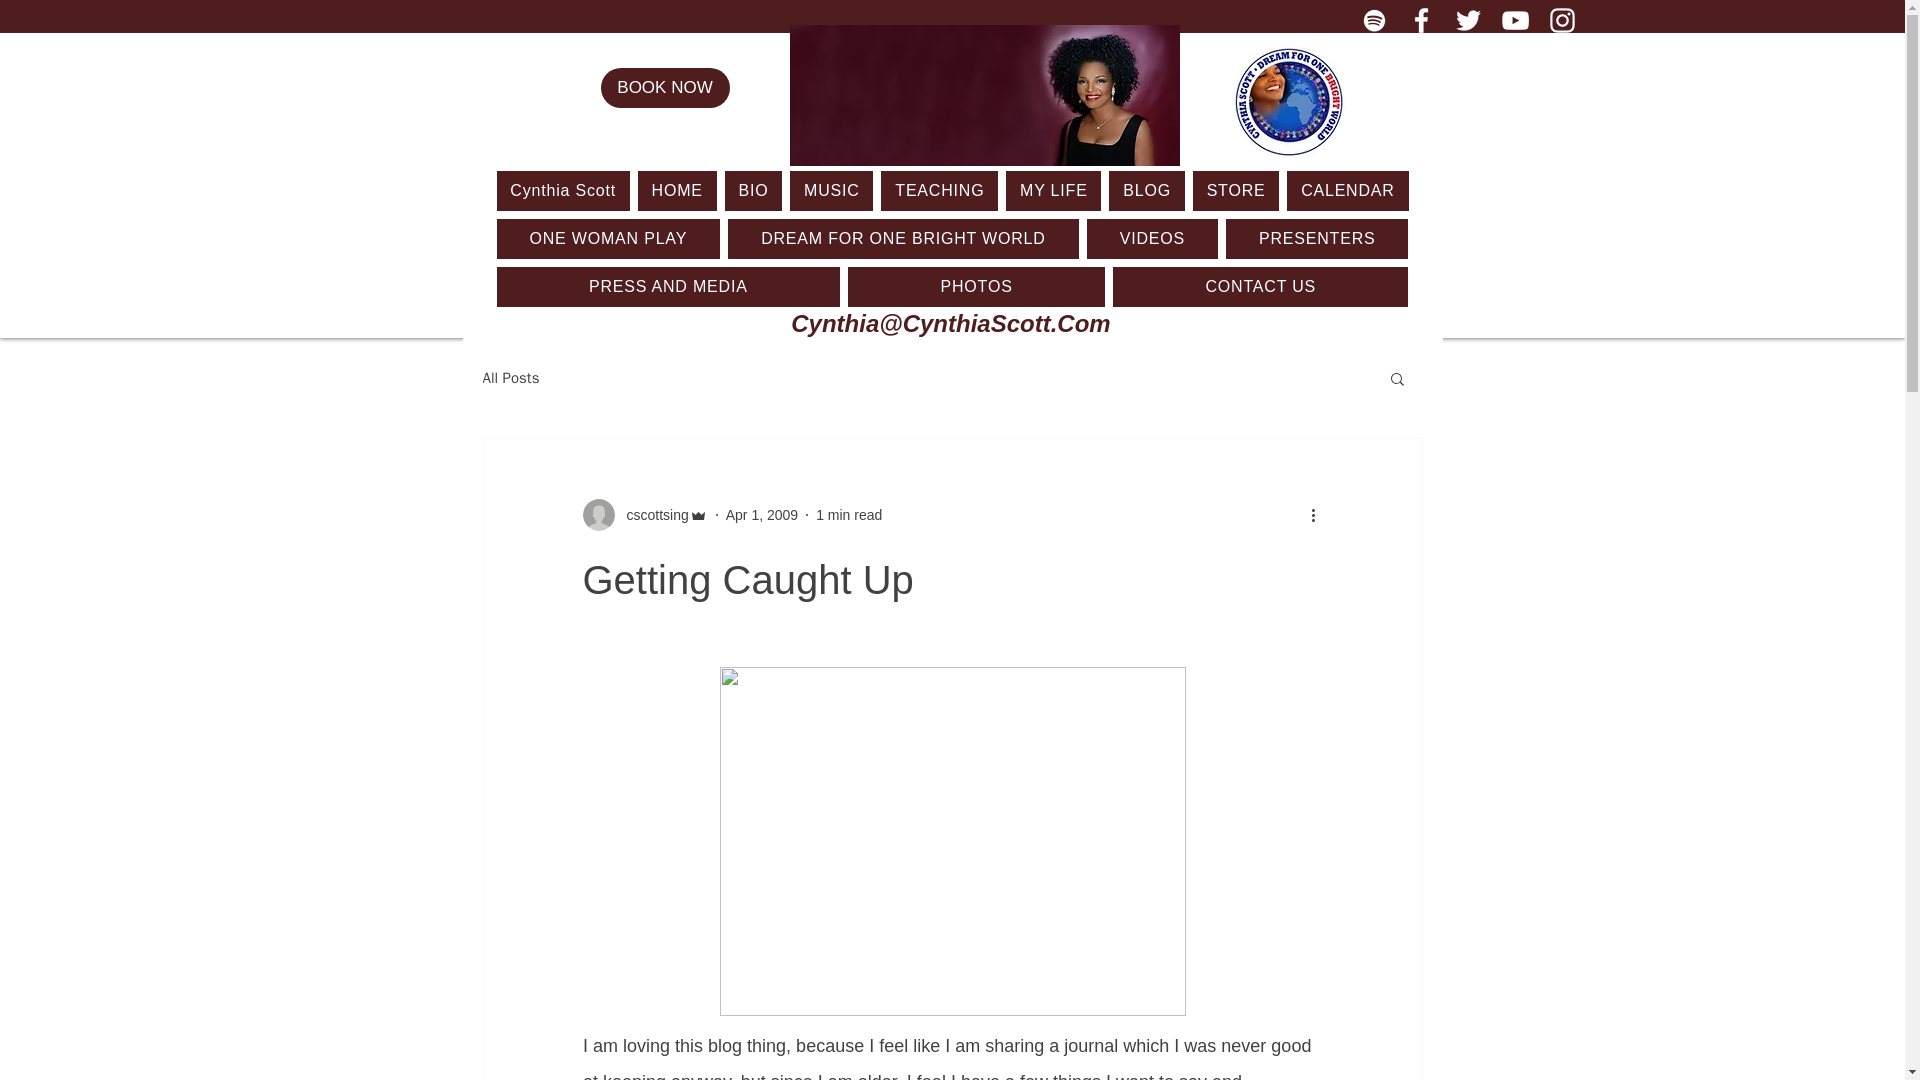  What do you see at coordinates (754, 190) in the screenshot?
I see `BIO` at bounding box center [754, 190].